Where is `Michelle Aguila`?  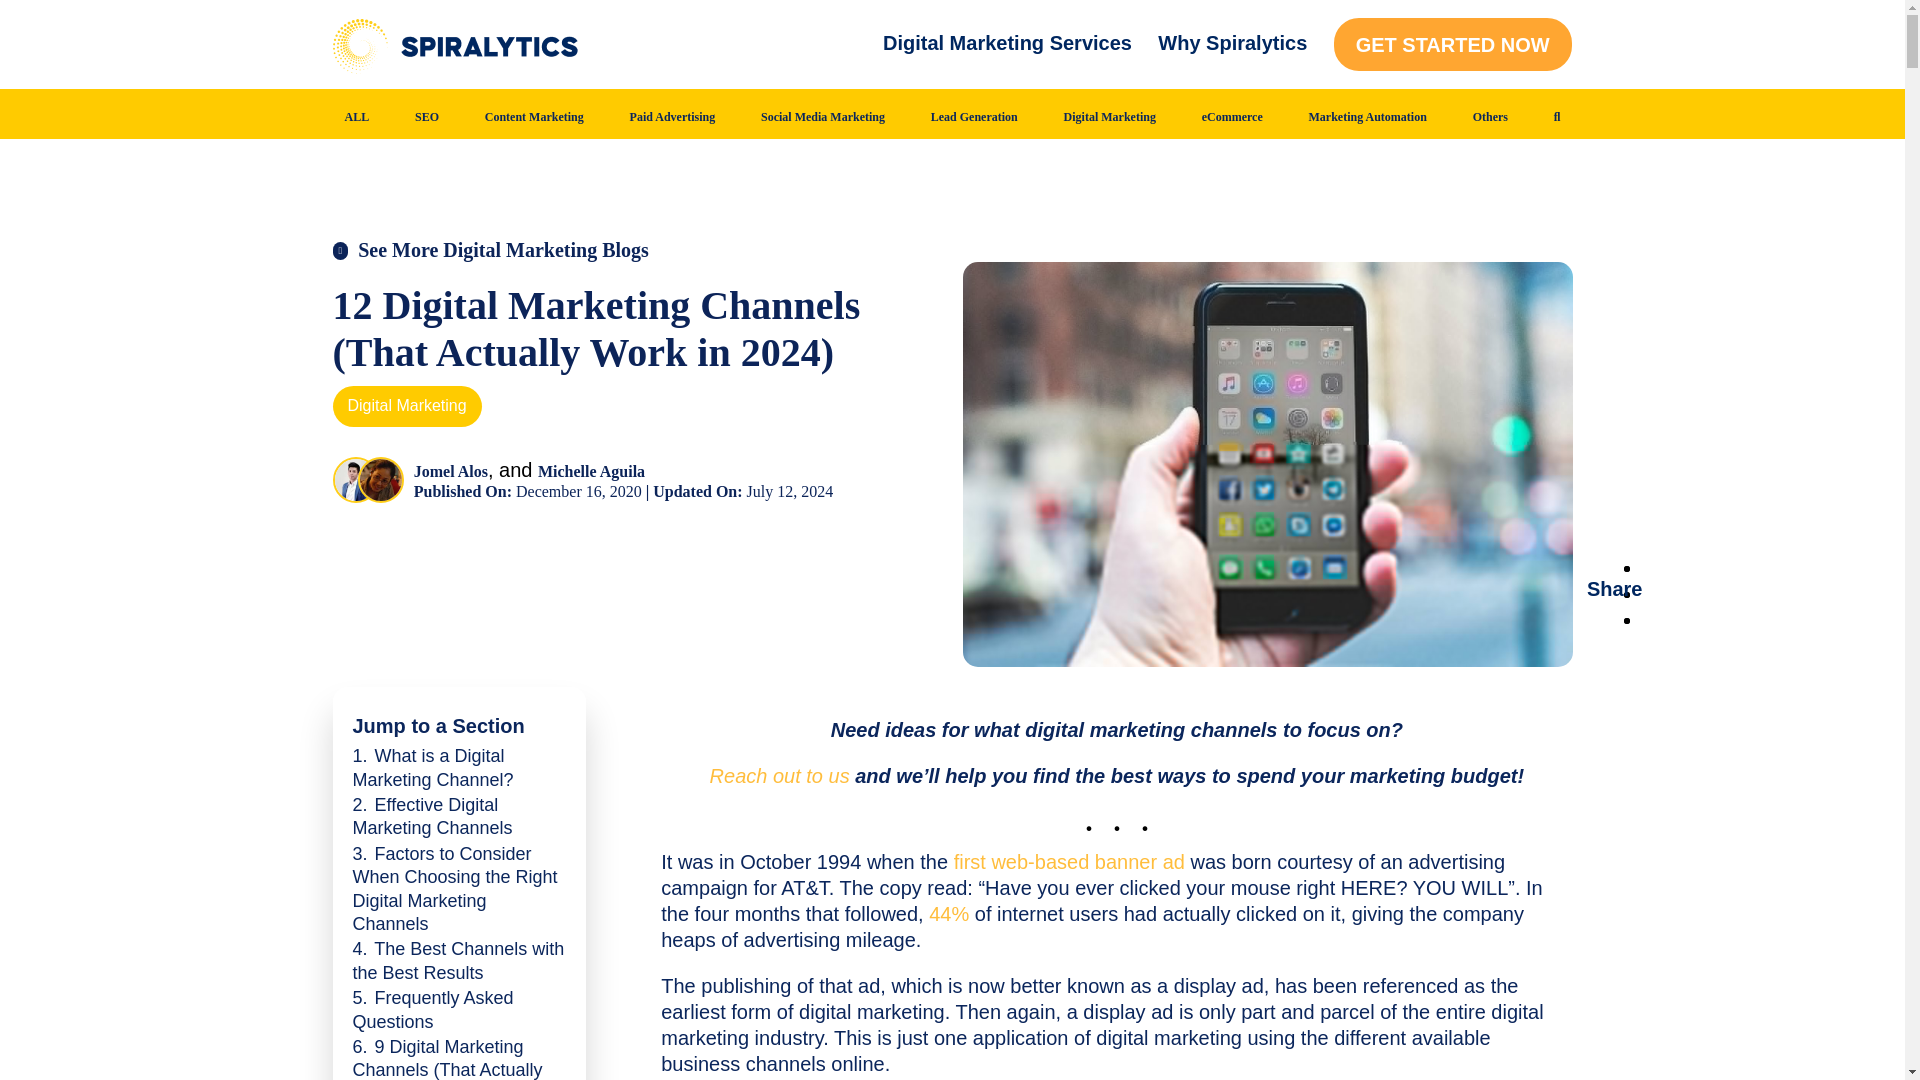
Michelle Aguila is located at coordinates (380, 480).